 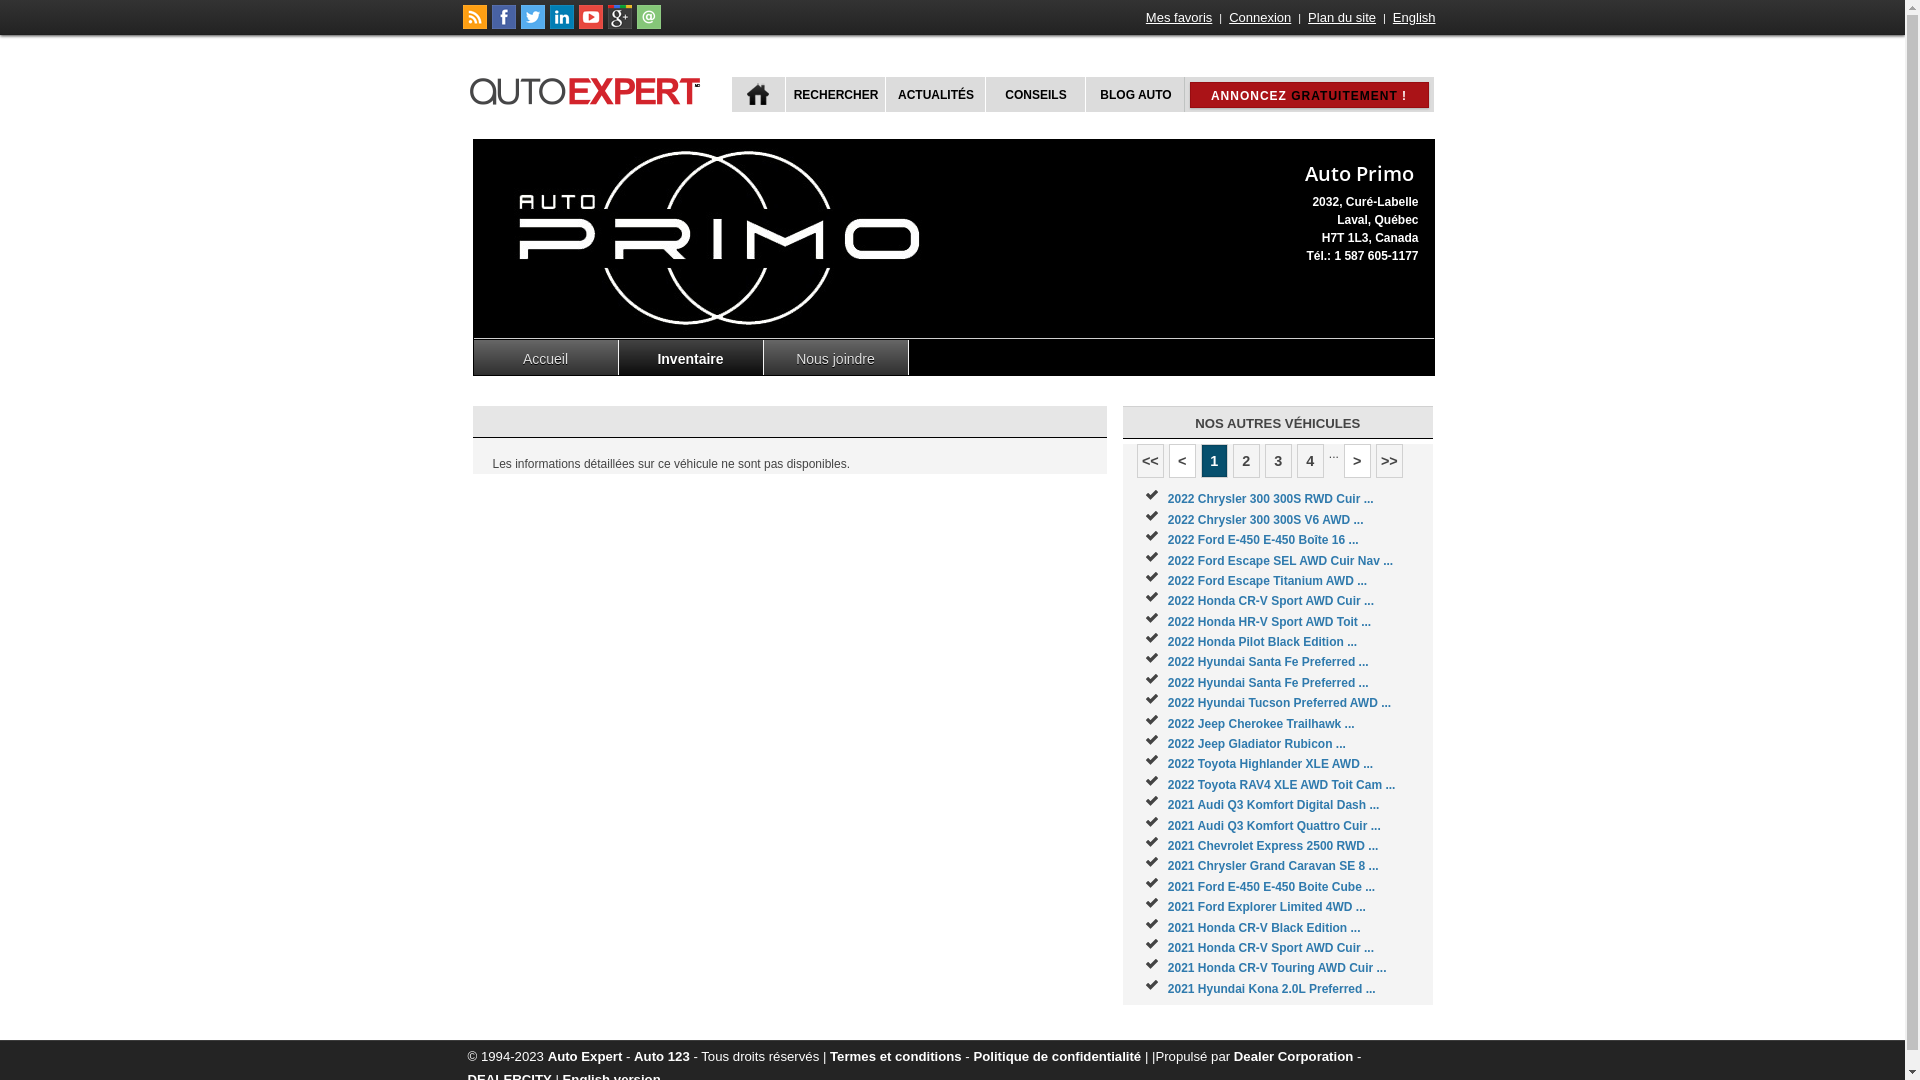 I want to click on 2022 Hyundai Santa Fe Preferred ..., so click(x=1268, y=662).